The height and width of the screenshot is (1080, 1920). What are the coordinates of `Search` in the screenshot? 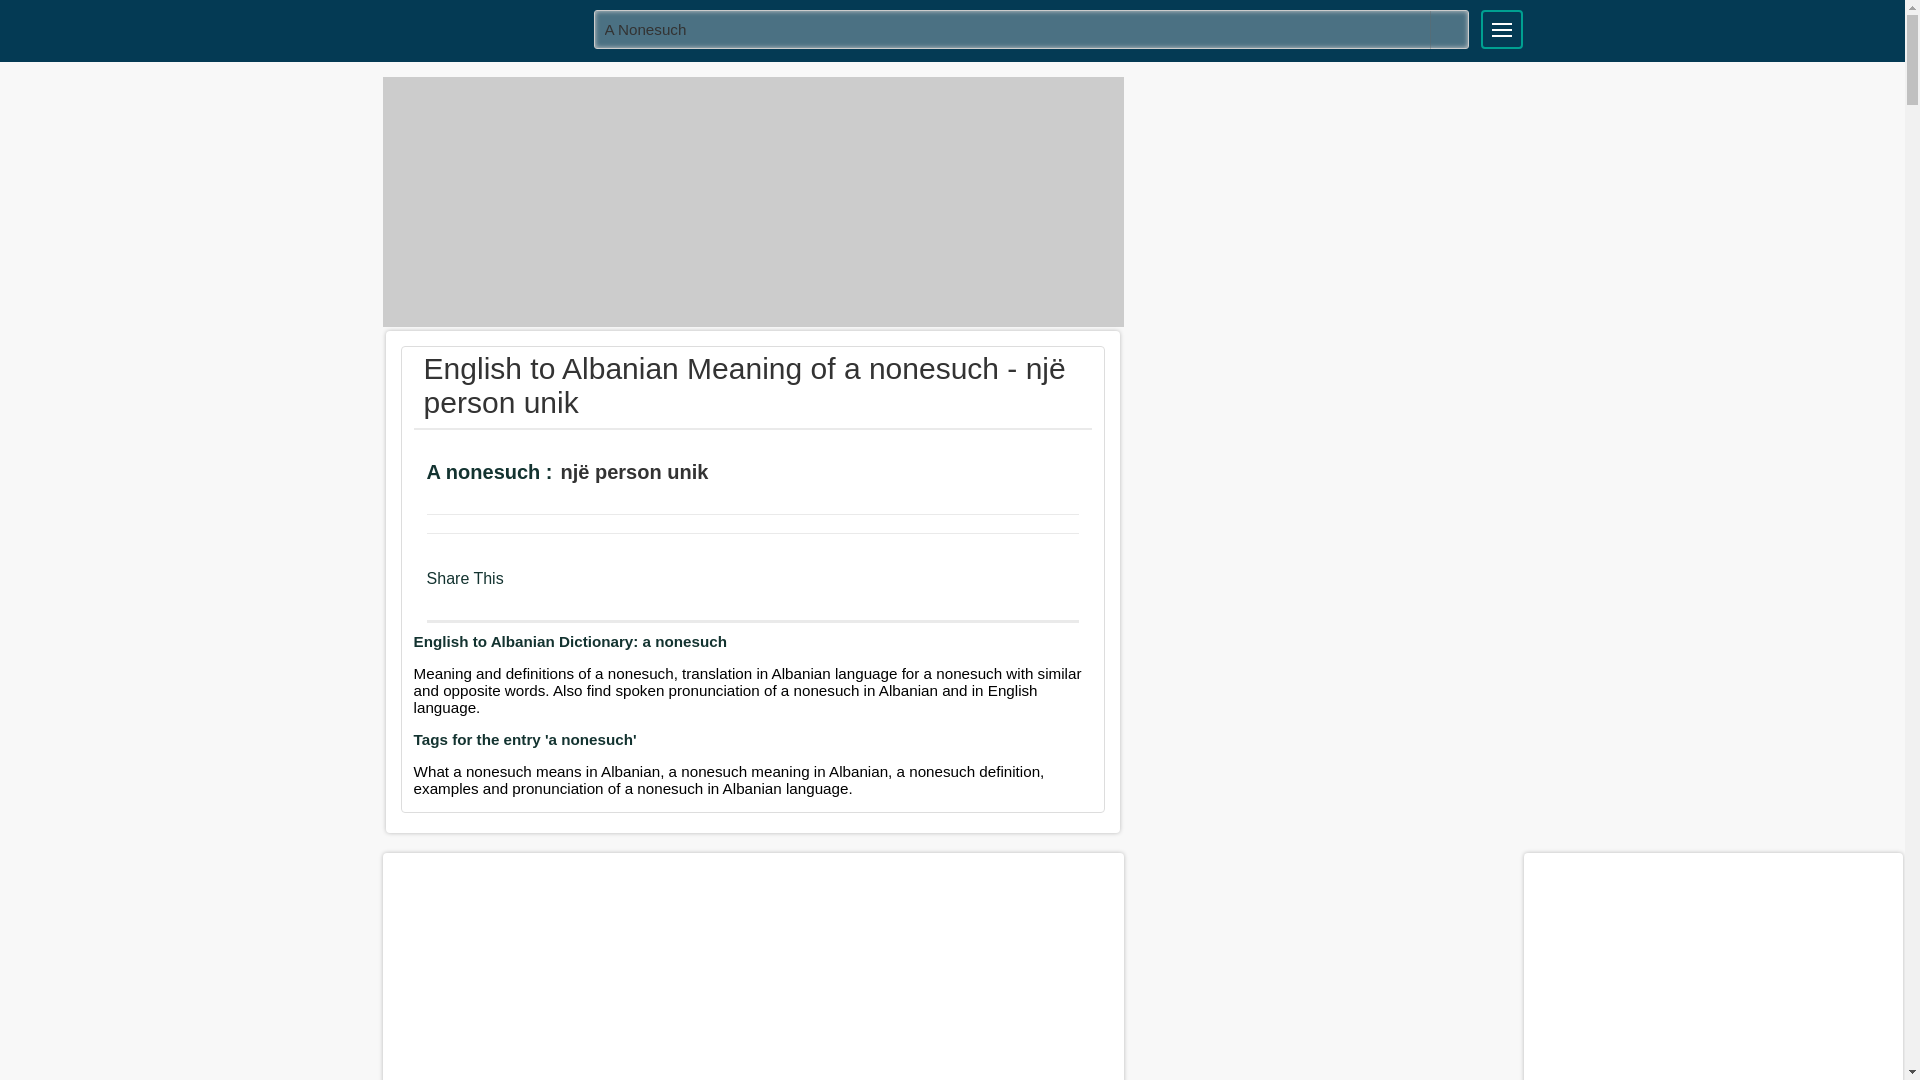 It's located at (1449, 29).